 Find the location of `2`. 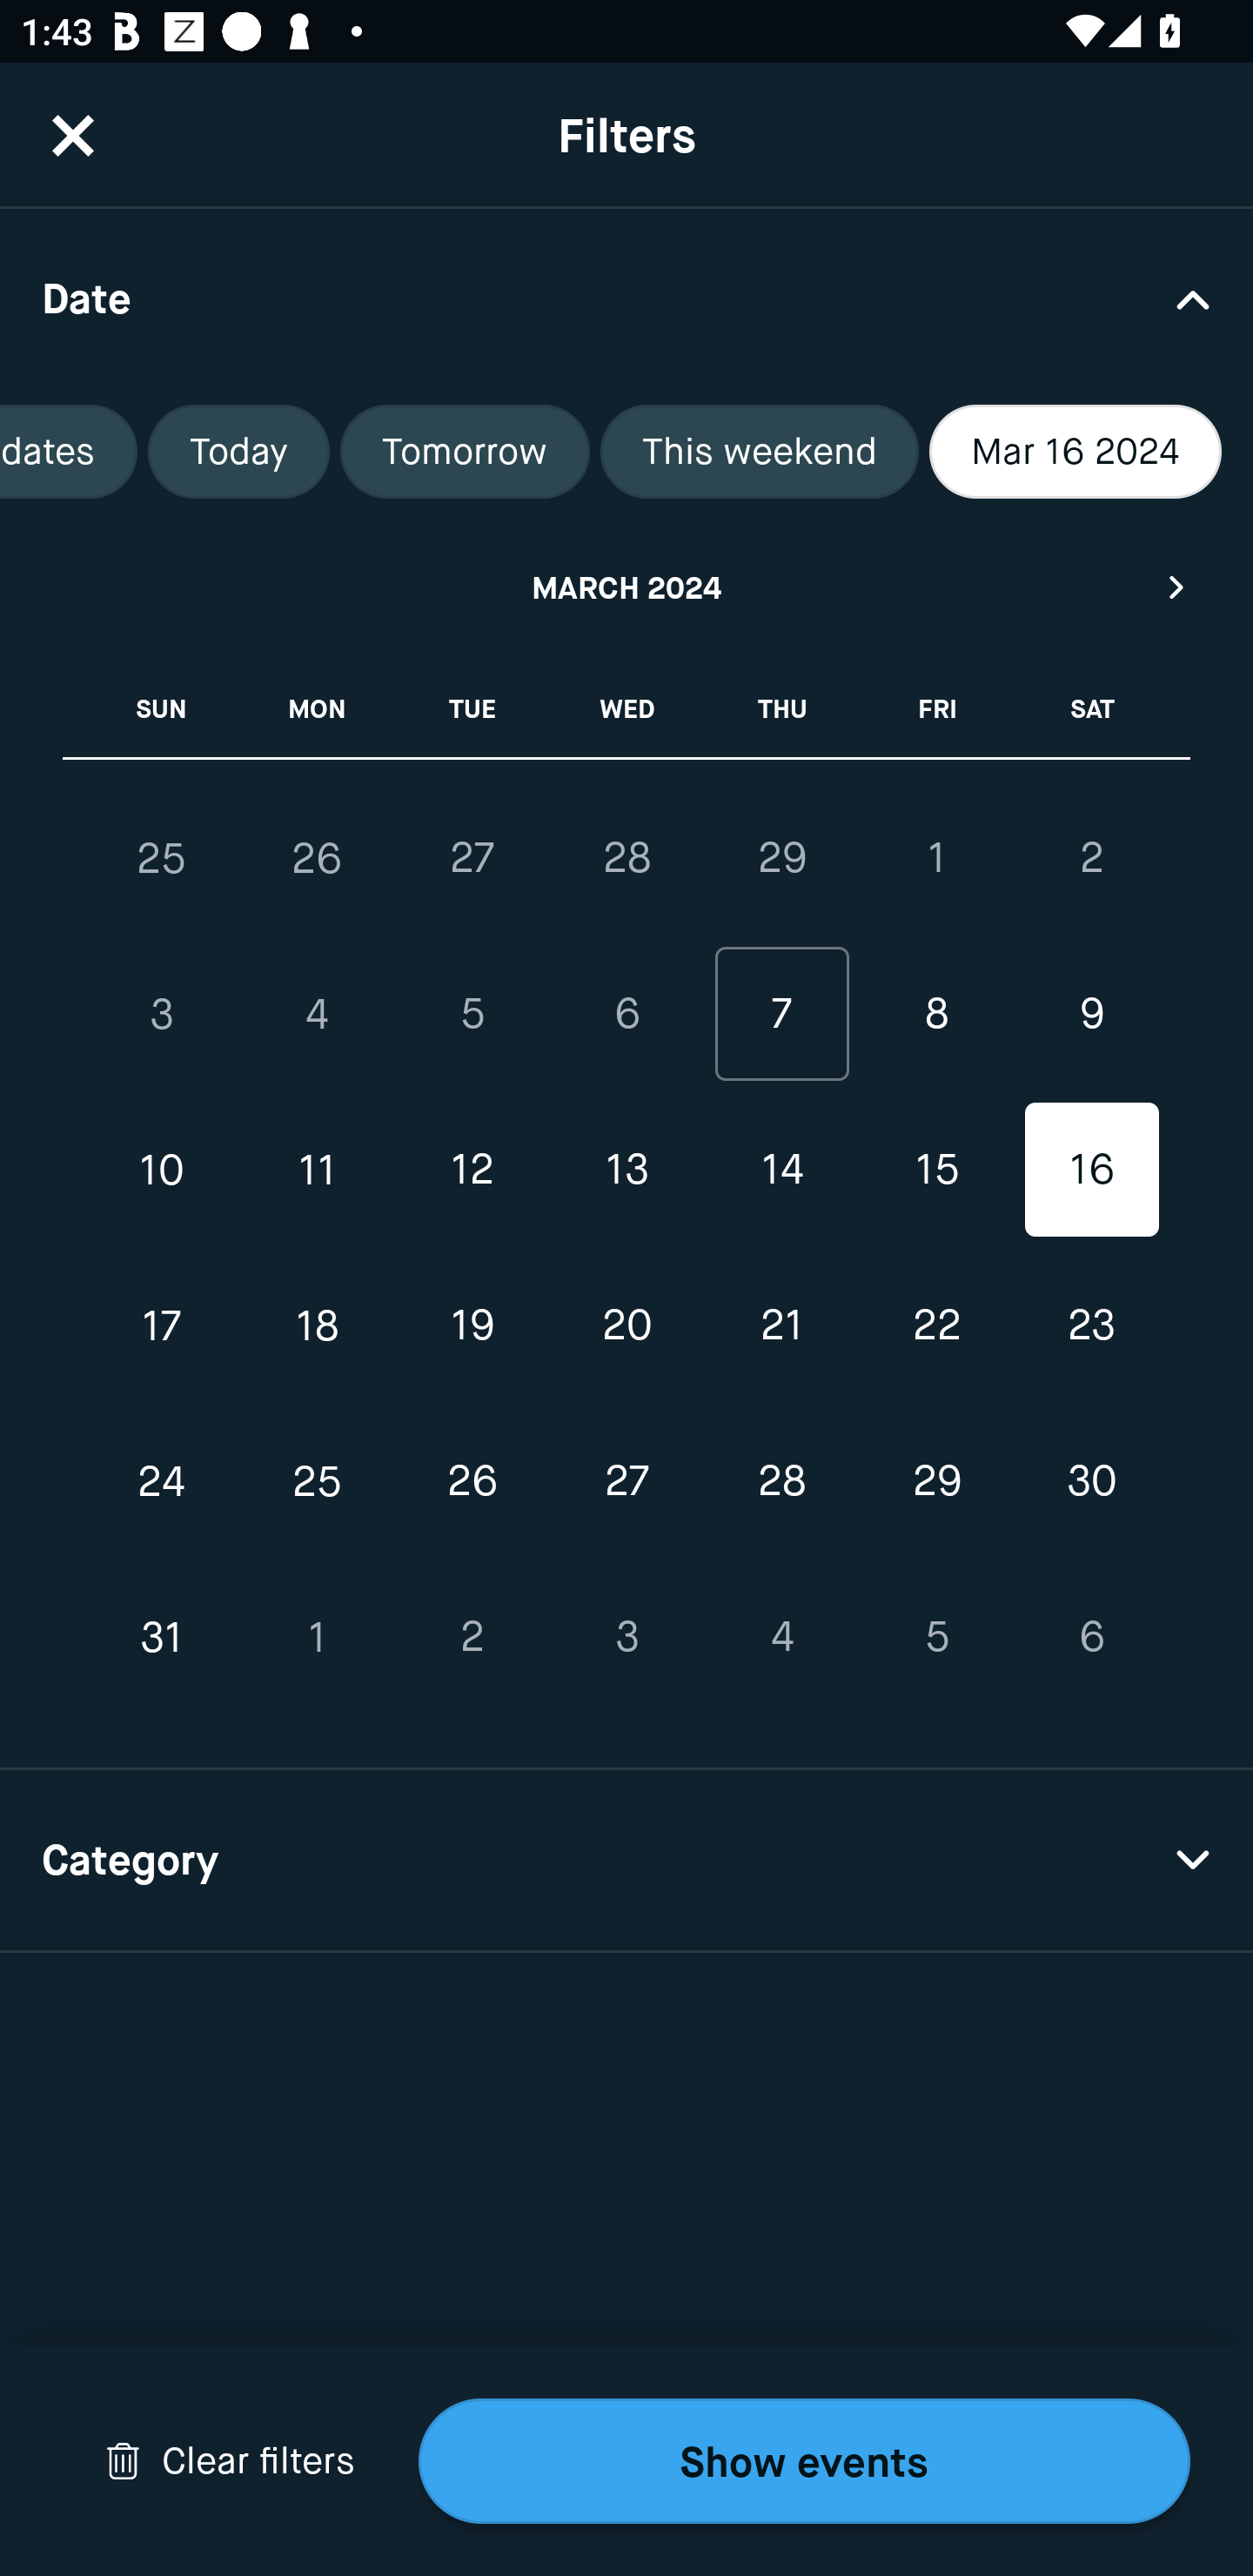

2 is located at coordinates (472, 1636).